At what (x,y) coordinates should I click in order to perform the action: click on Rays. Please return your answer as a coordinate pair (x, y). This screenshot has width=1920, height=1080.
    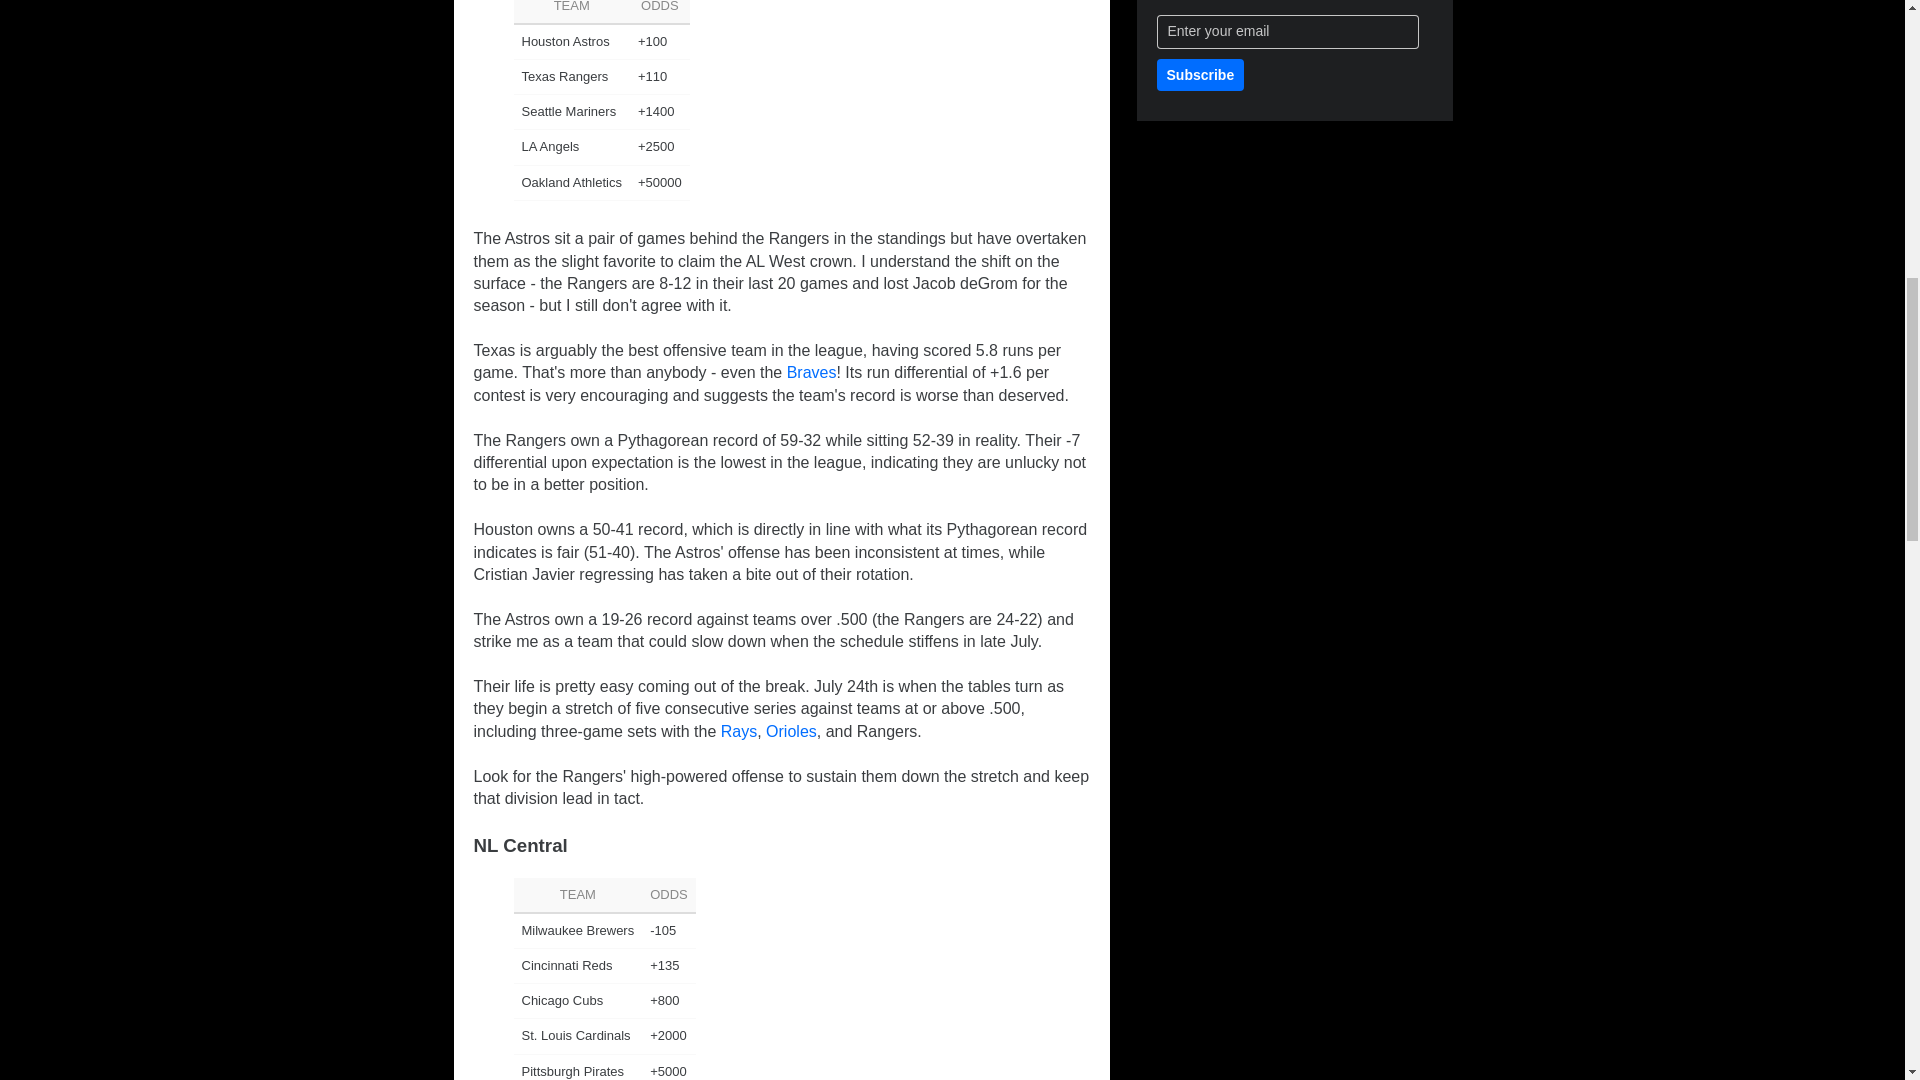
    Looking at the image, I should click on (738, 730).